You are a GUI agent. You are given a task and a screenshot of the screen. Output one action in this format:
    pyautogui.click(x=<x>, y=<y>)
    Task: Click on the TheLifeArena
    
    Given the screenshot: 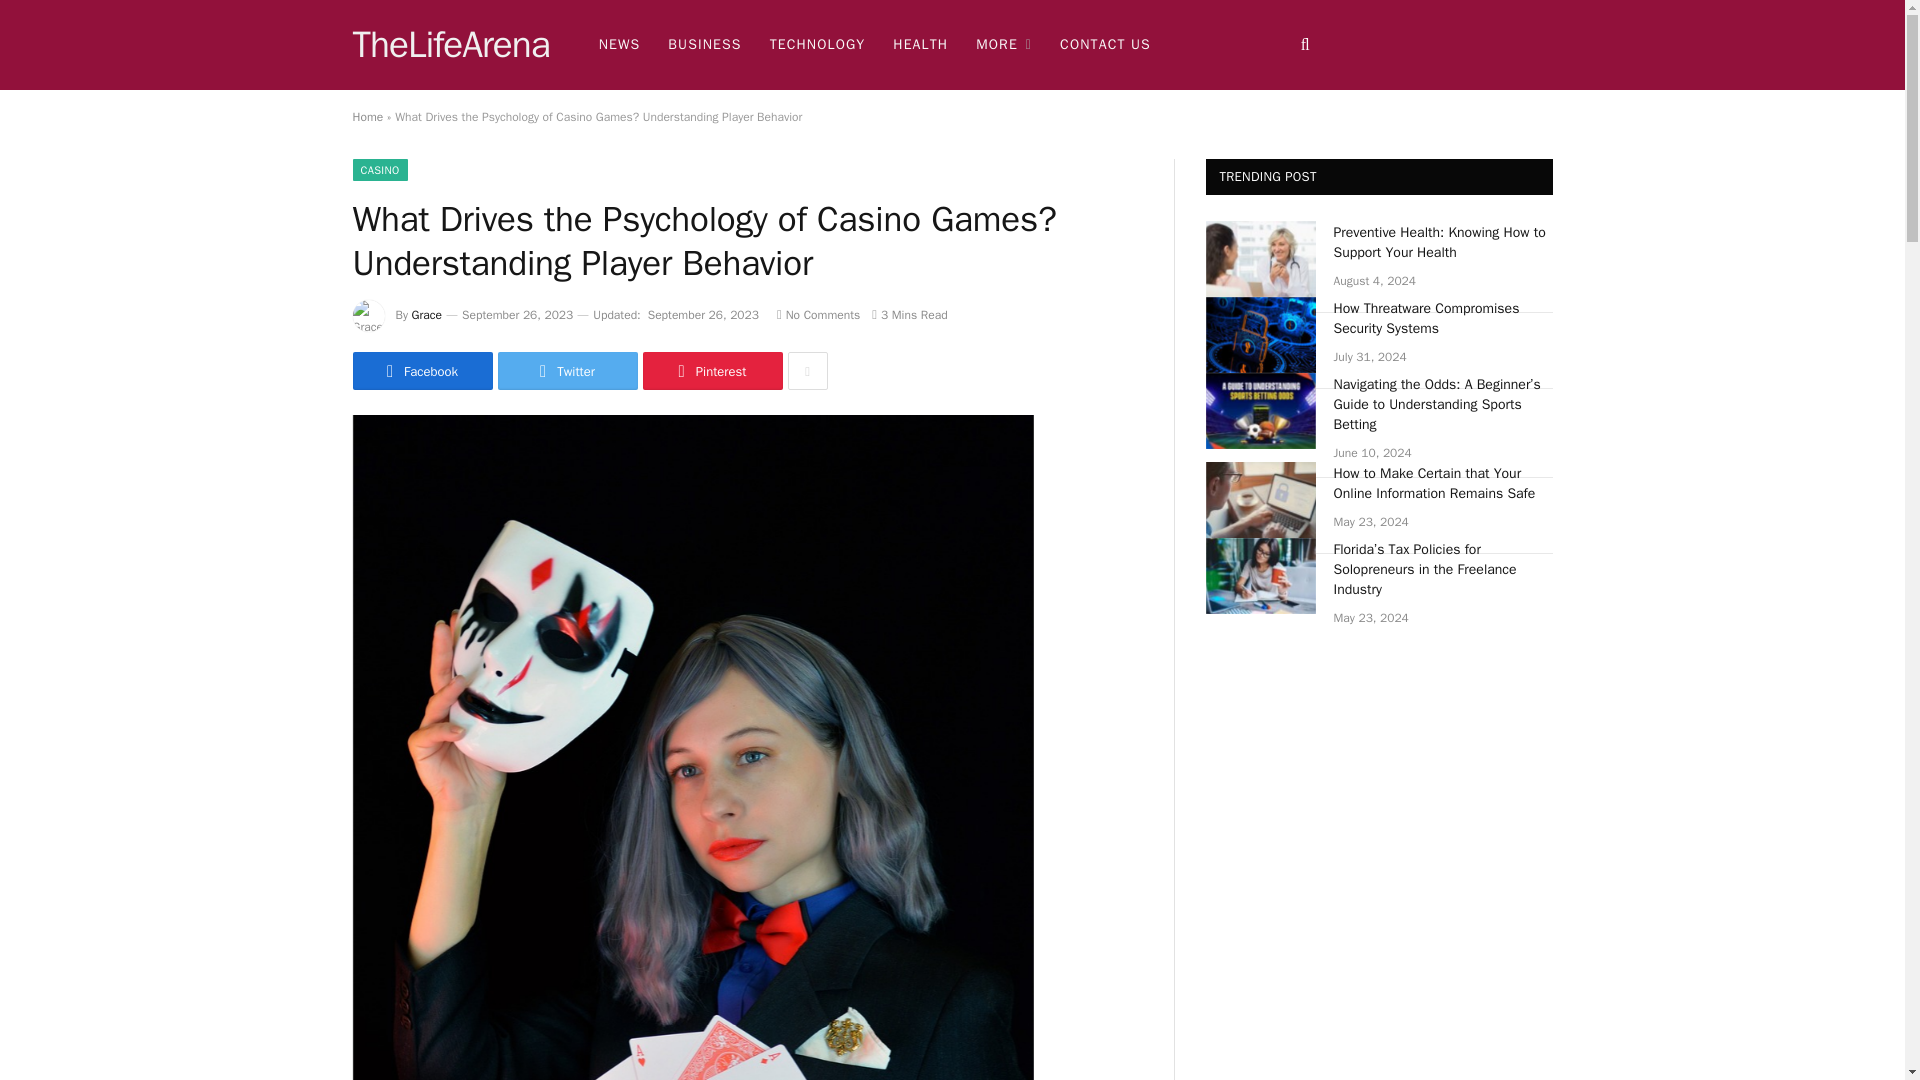 What is the action you would take?
    pyautogui.click(x=450, y=45)
    